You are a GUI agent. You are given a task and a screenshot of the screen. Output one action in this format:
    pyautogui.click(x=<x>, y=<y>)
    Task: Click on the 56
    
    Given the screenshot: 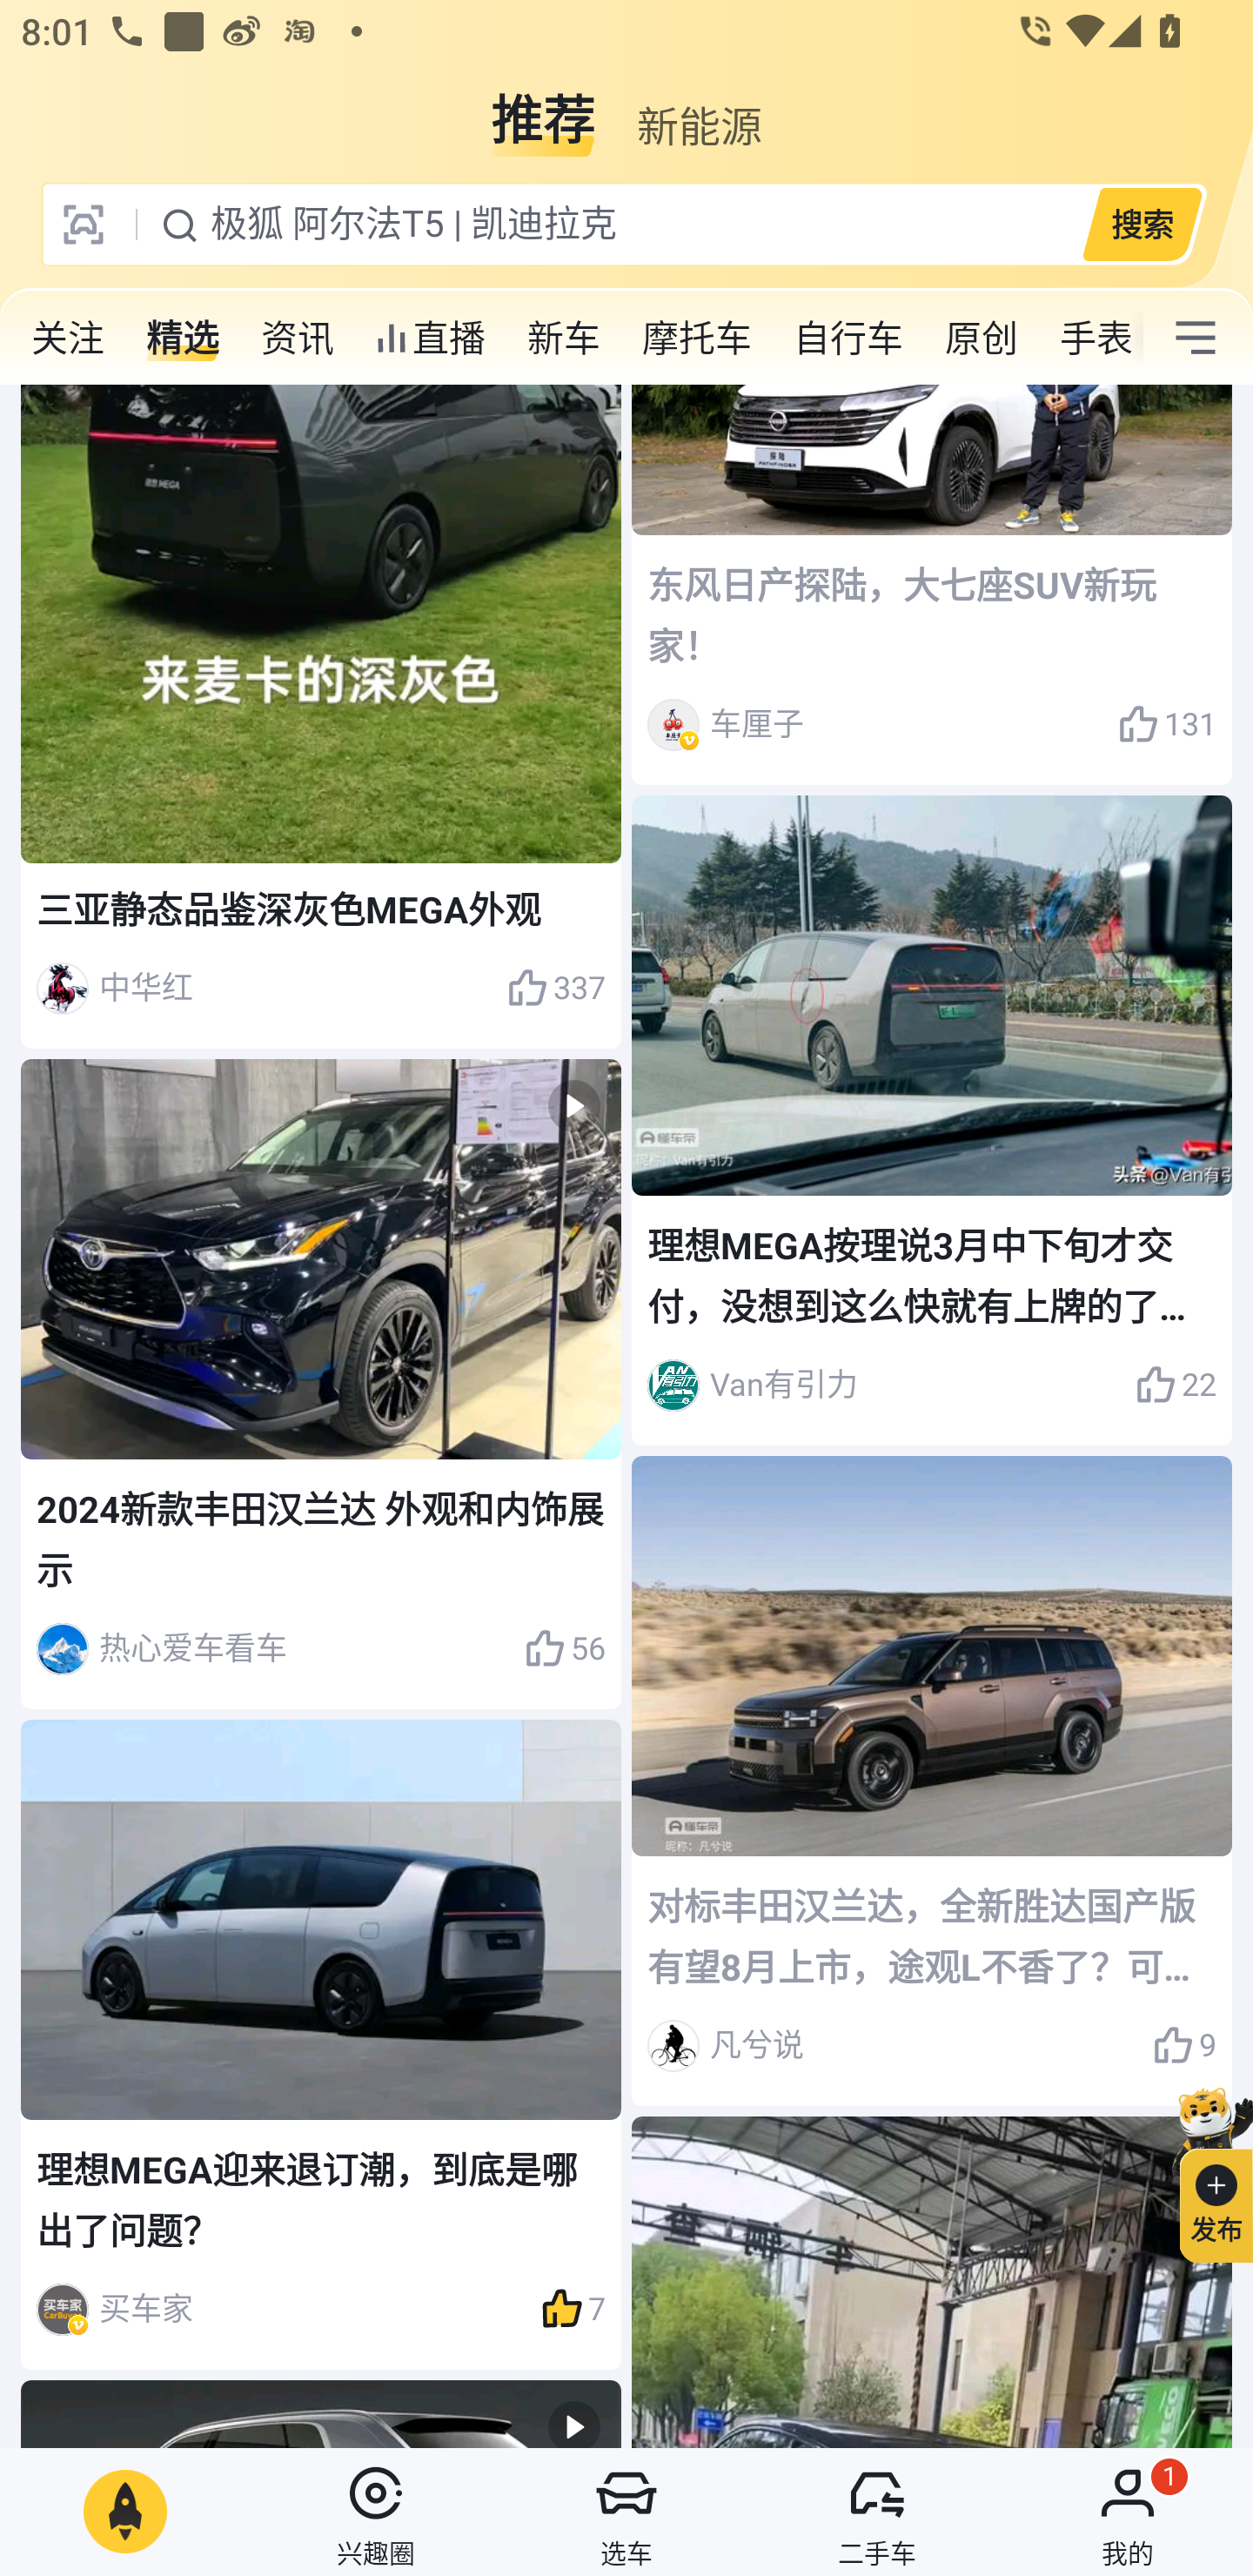 What is the action you would take?
    pyautogui.click(x=564, y=1648)
    